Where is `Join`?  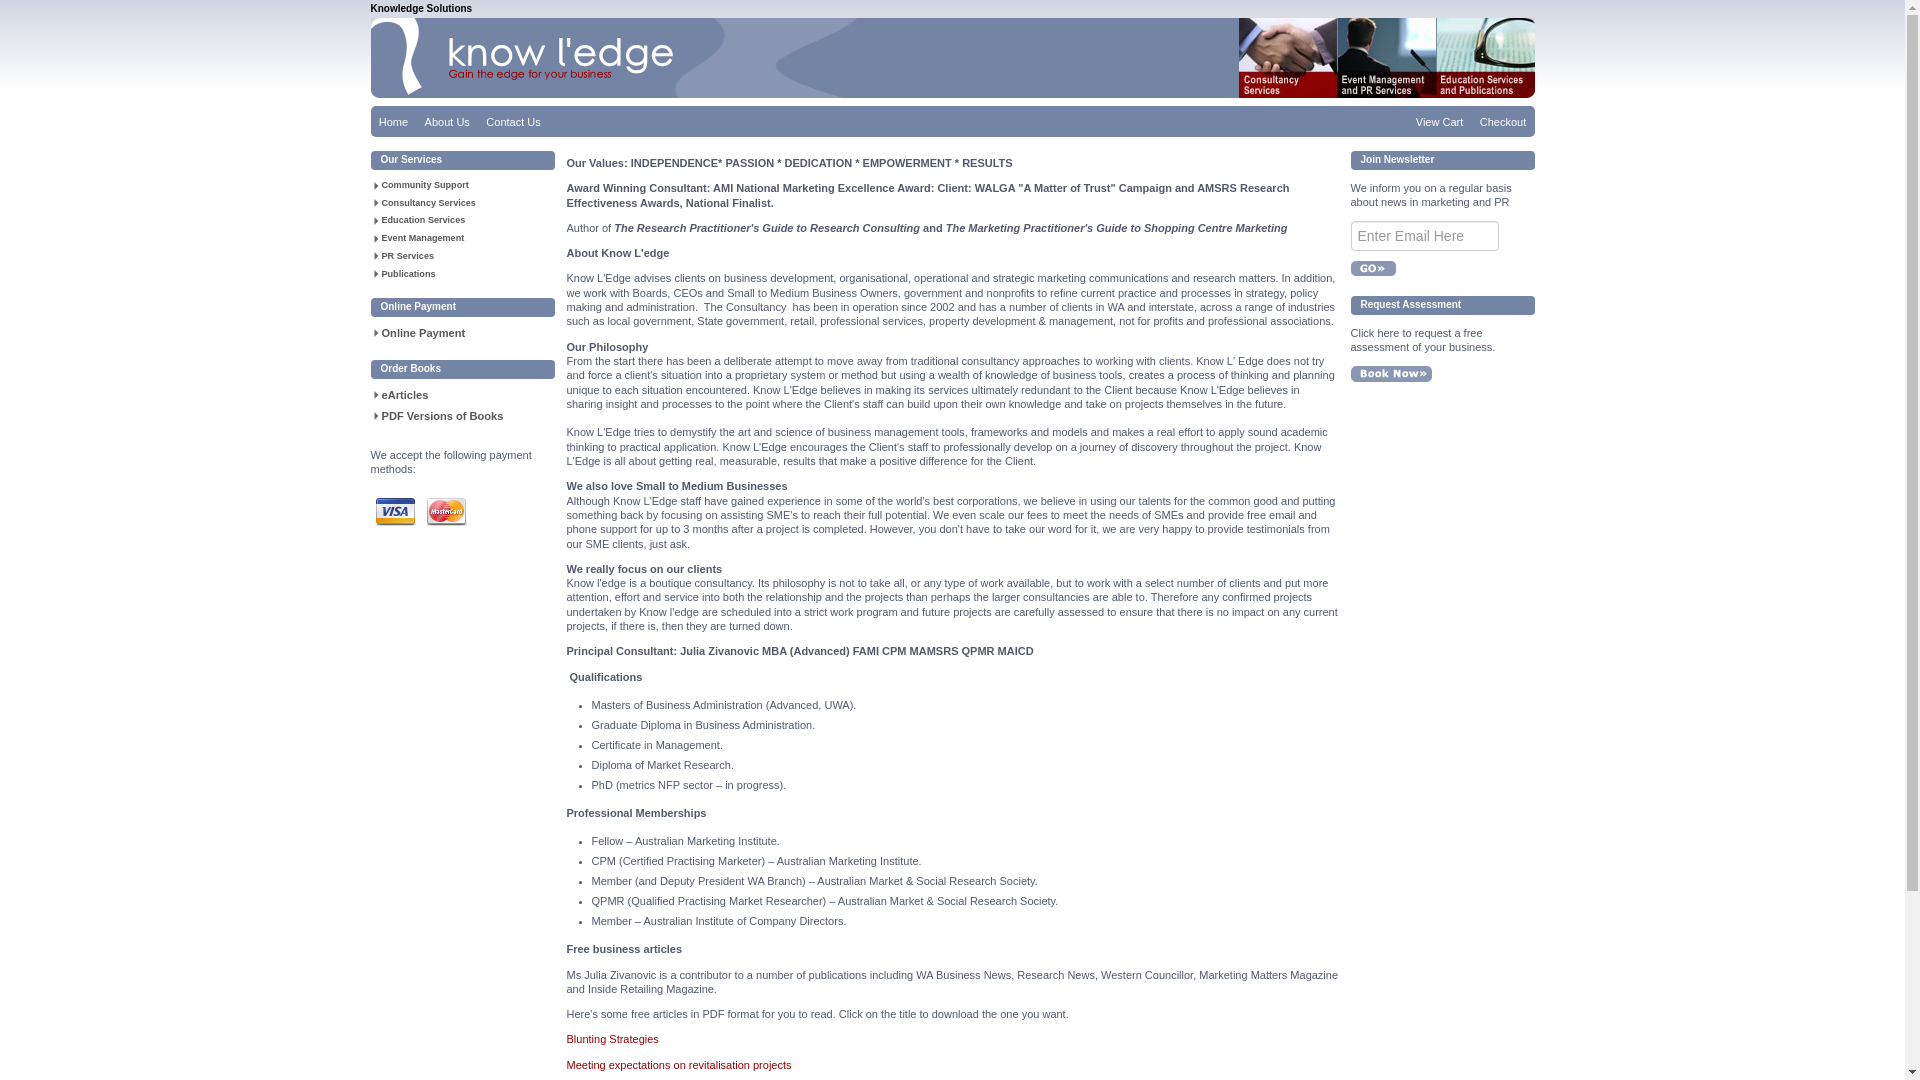
Join is located at coordinates (1372, 268).